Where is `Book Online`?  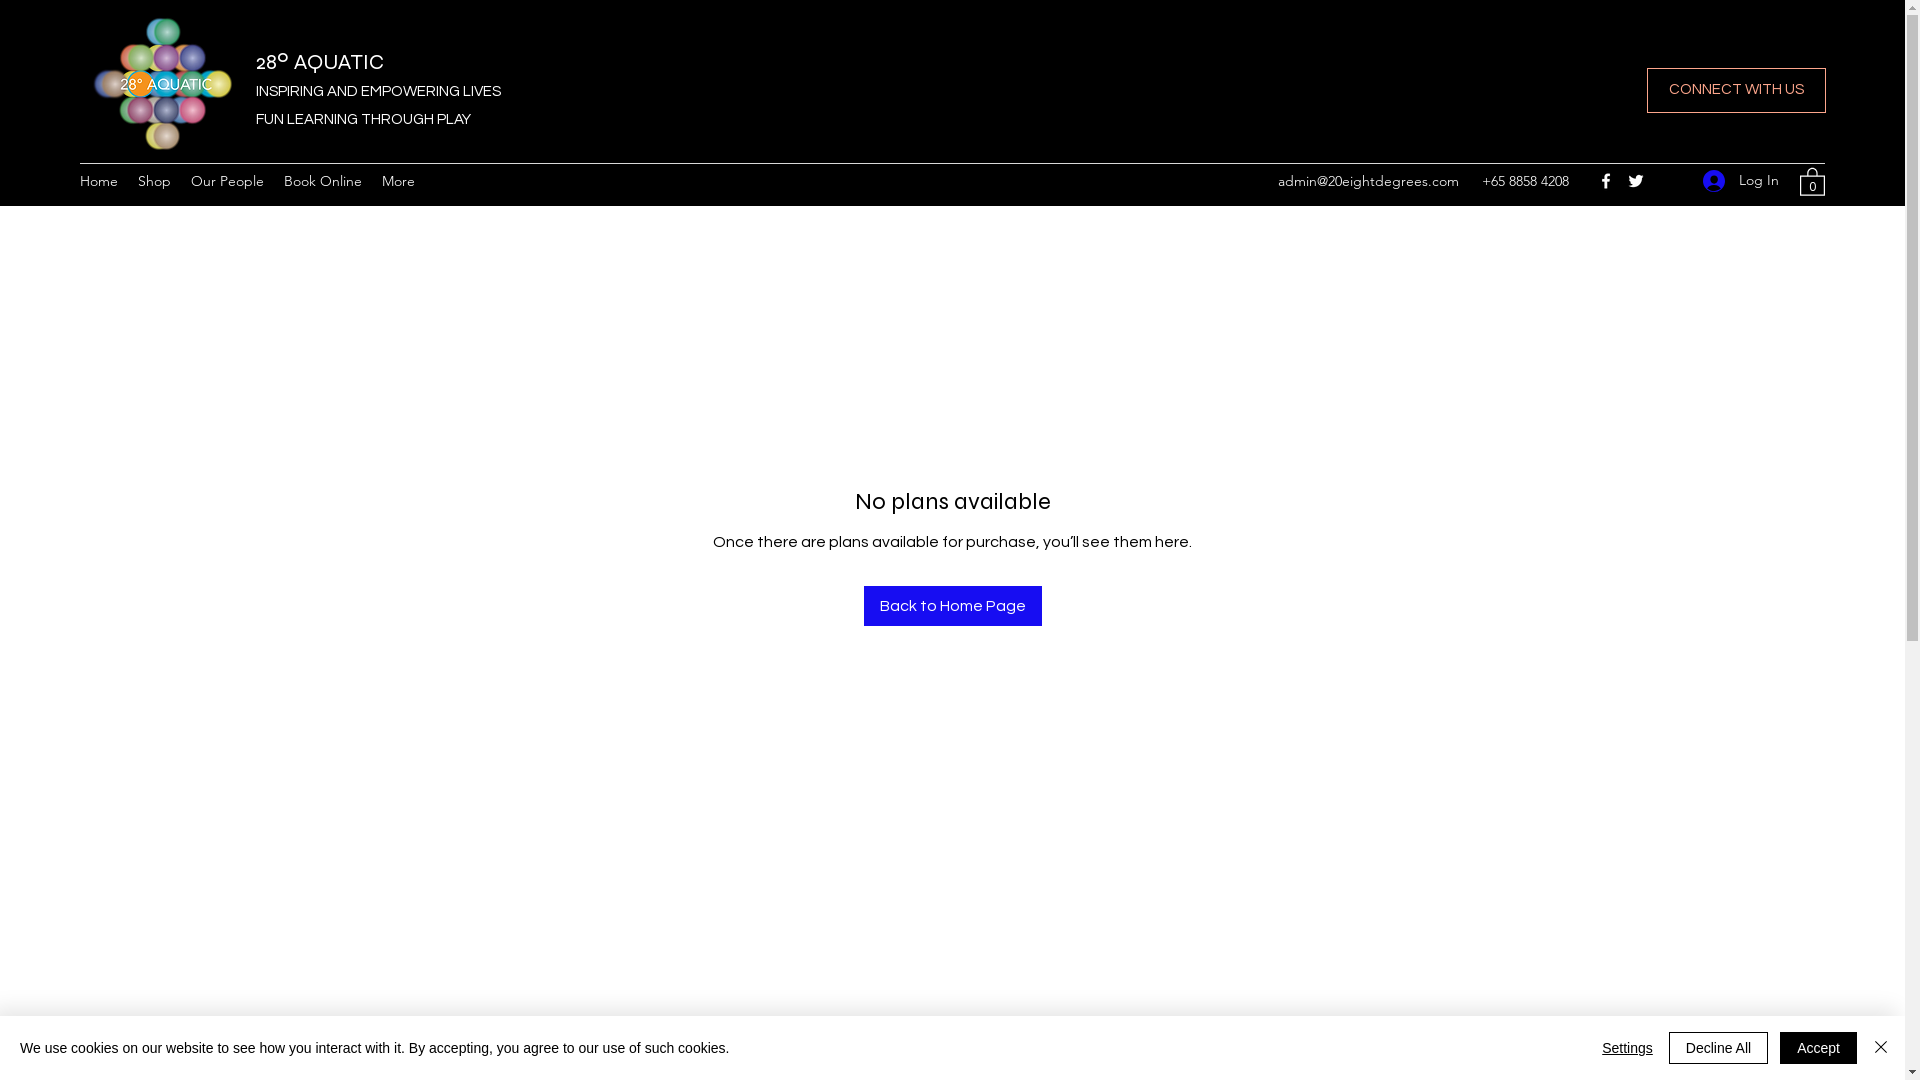
Book Online is located at coordinates (323, 181).